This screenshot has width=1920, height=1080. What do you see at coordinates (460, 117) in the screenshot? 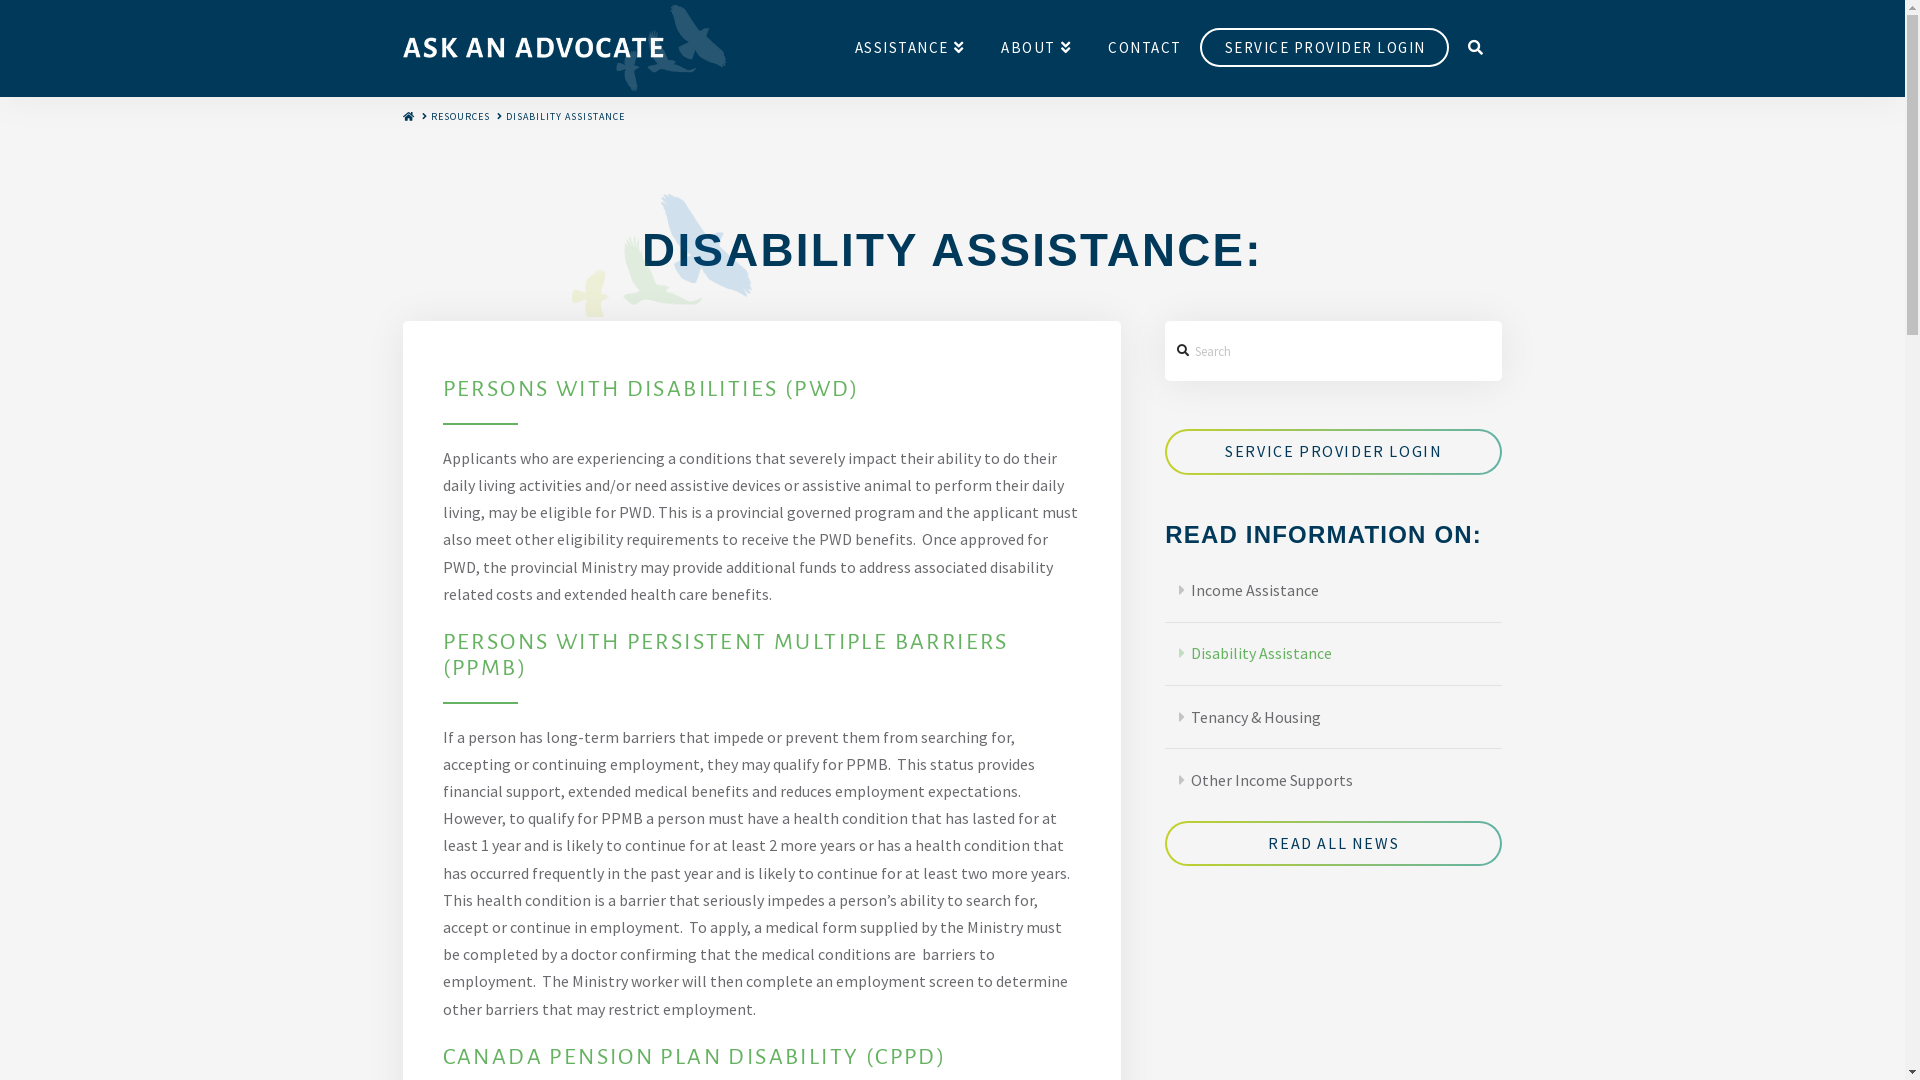
I see `RESOURCES` at bounding box center [460, 117].